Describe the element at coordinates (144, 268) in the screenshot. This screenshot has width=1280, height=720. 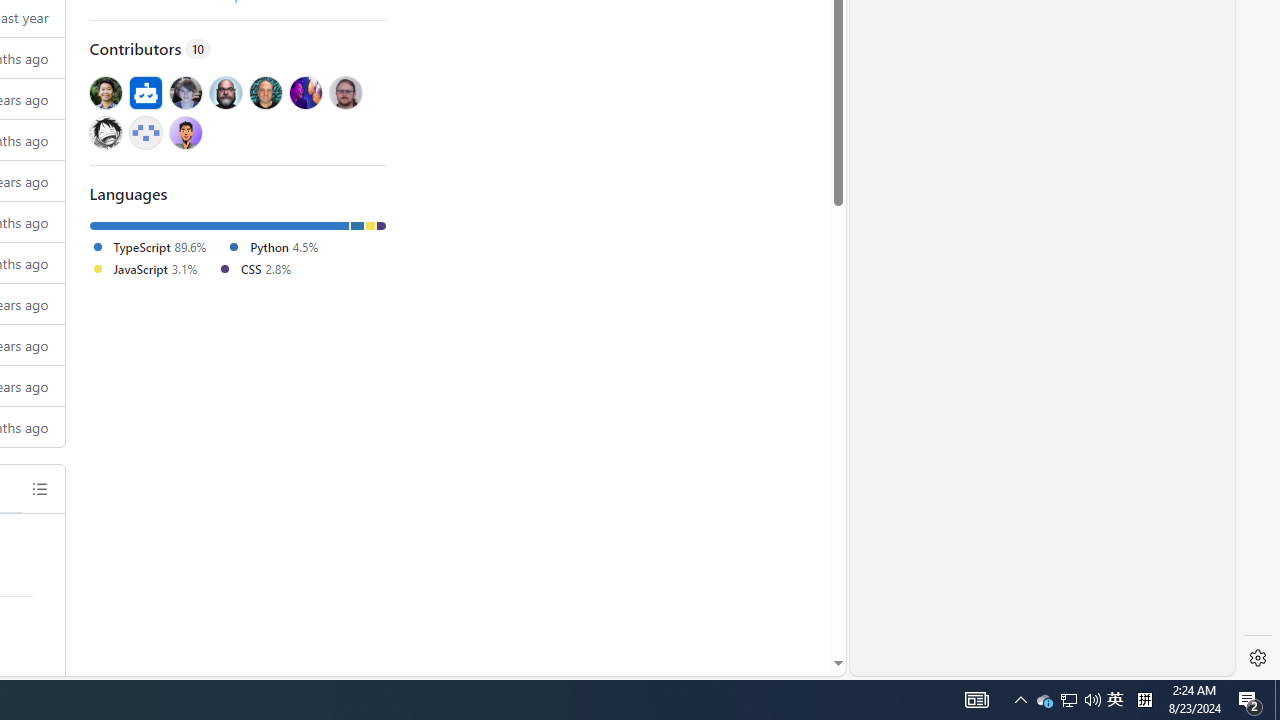
I see `JavaScript 3.1%` at that location.